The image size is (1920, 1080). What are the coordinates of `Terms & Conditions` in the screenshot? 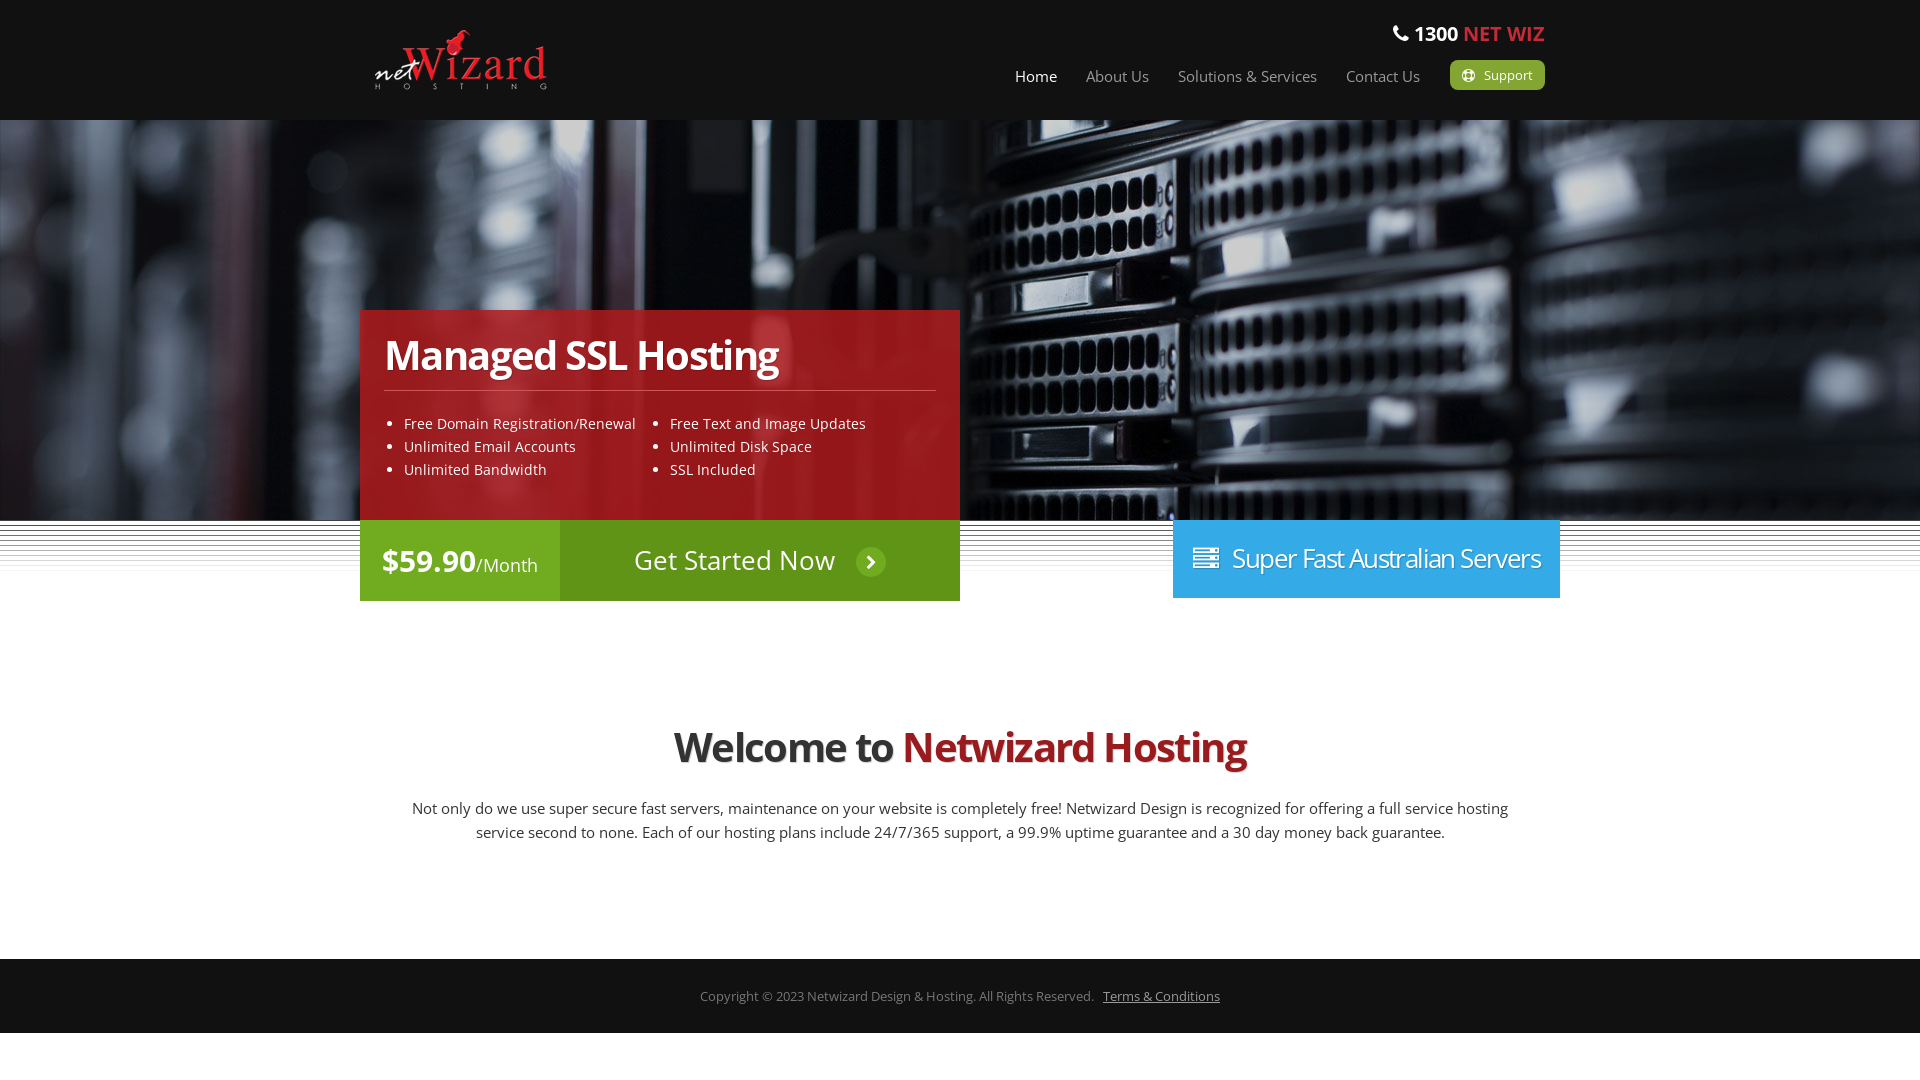 It's located at (1162, 996).